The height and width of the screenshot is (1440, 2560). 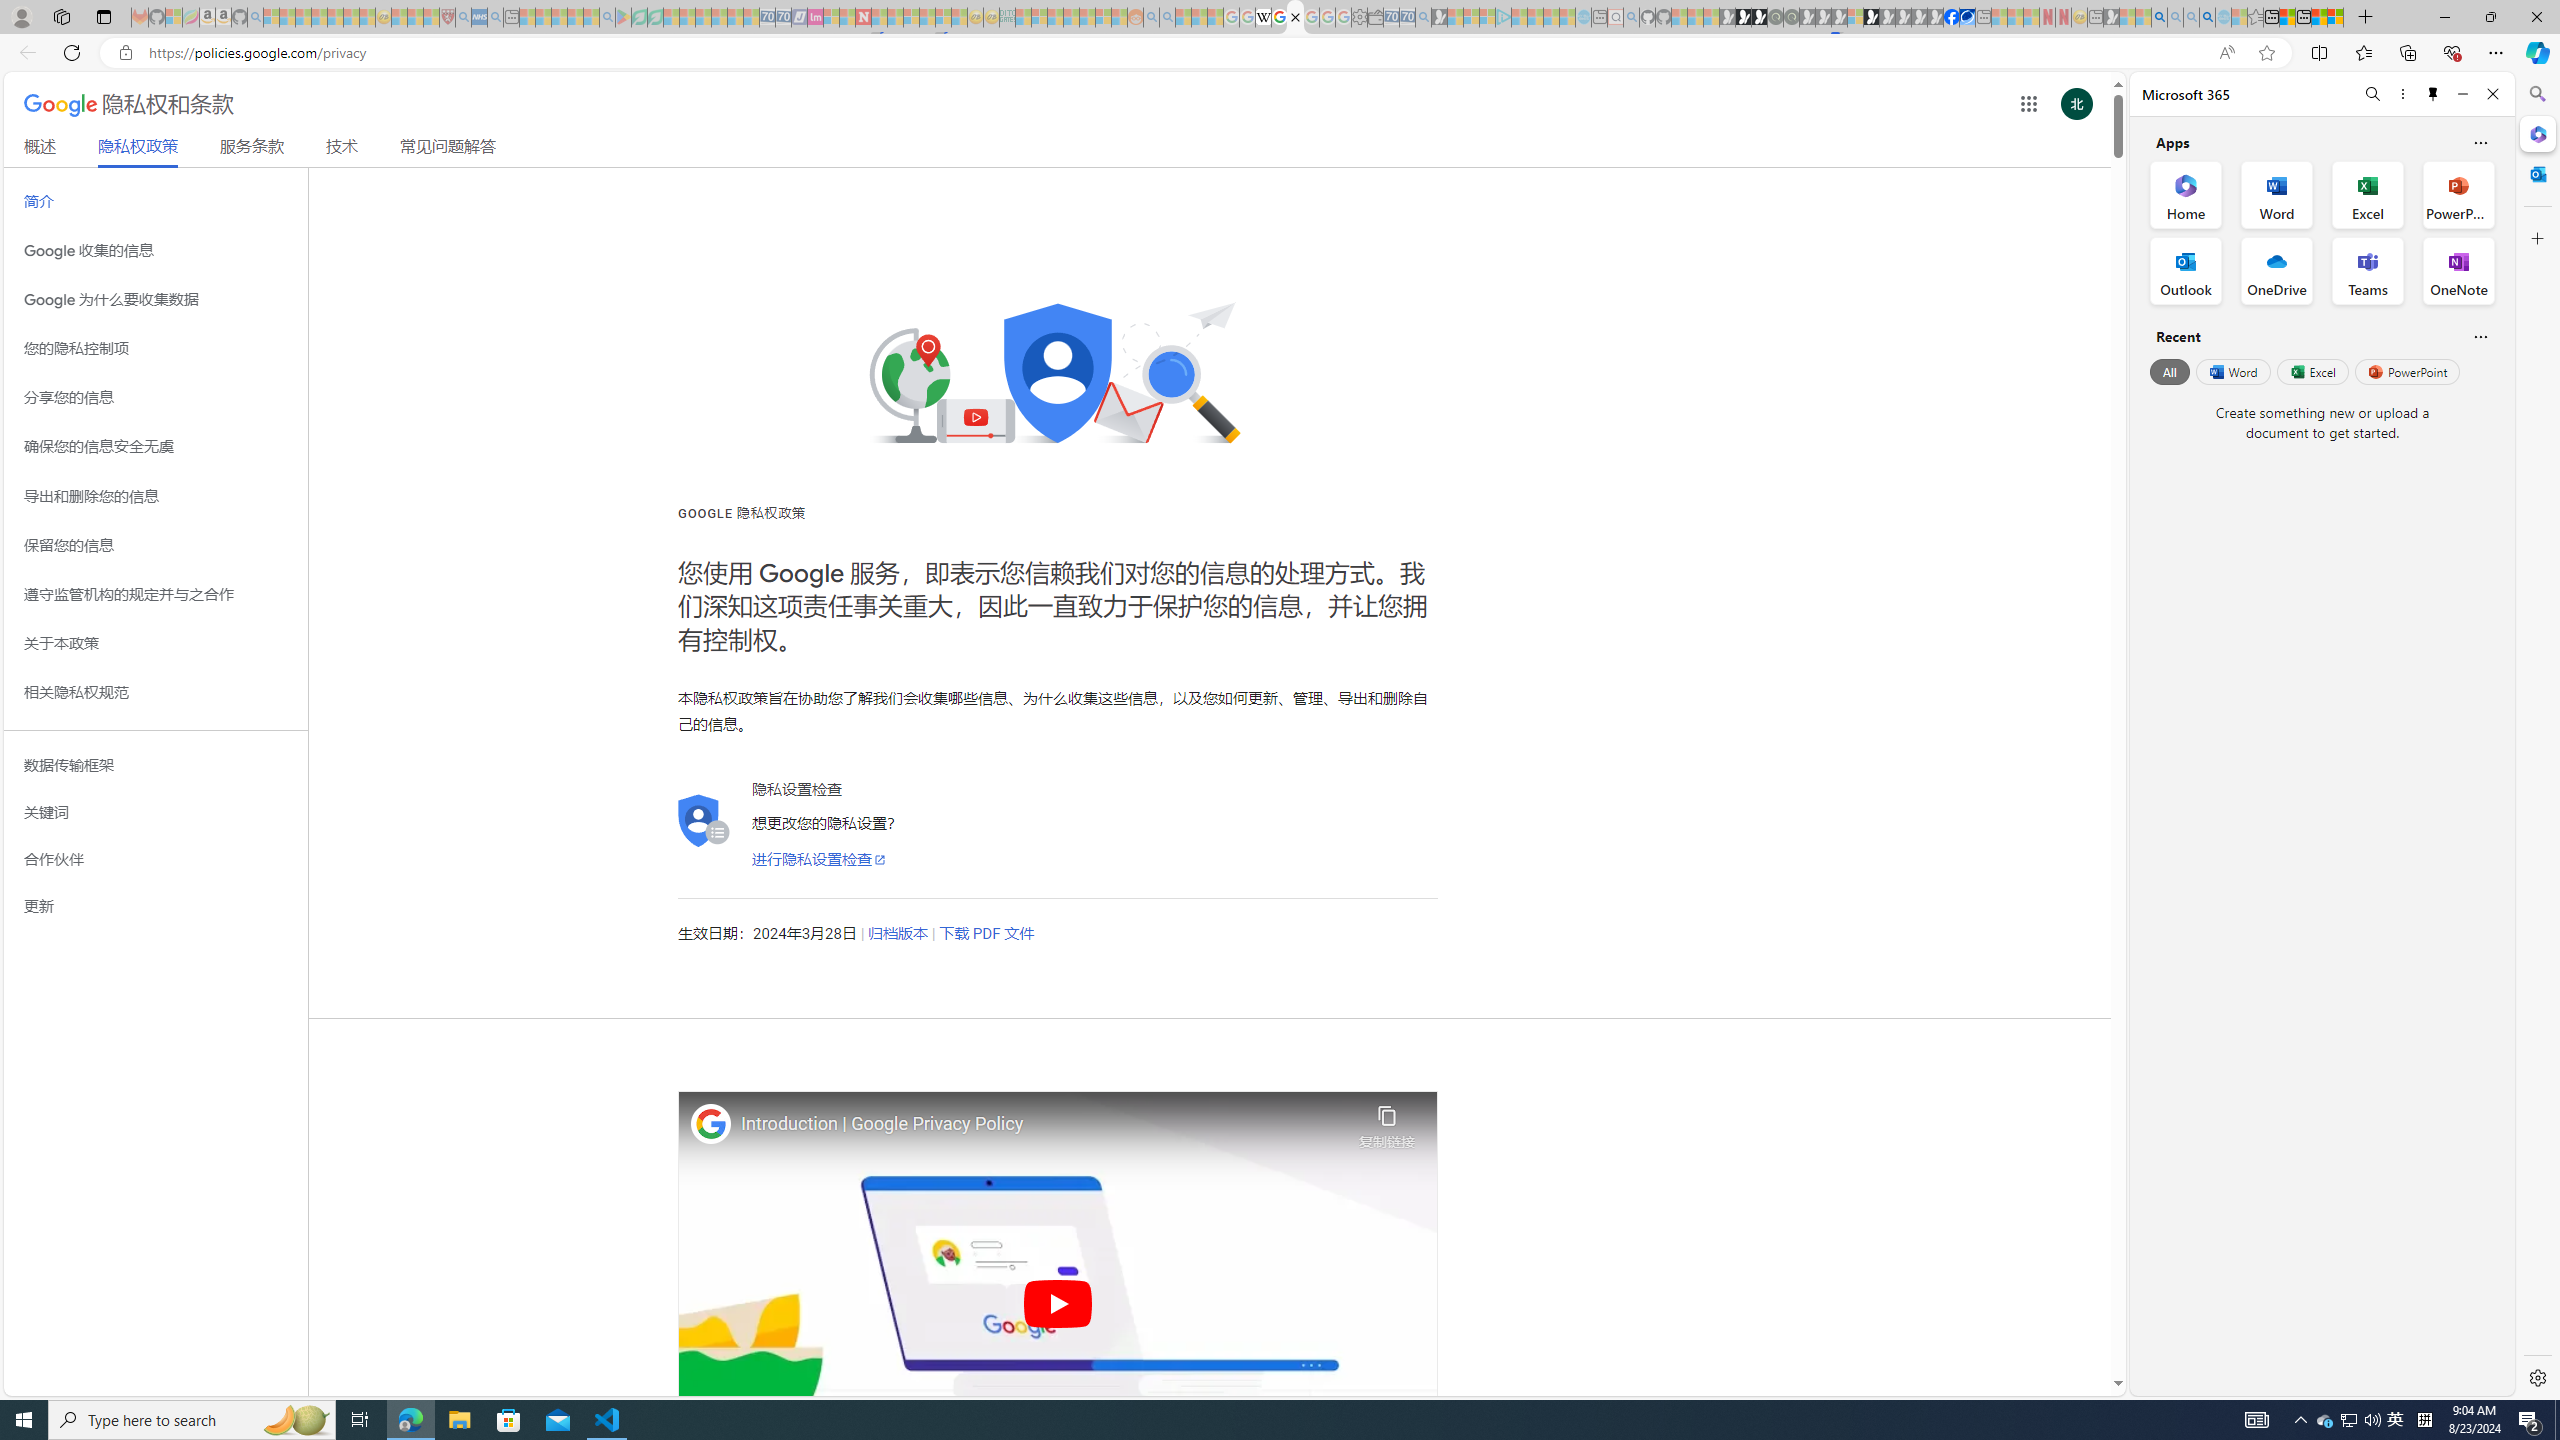 What do you see at coordinates (2159, 17) in the screenshot?
I see `Bing AI - Search` at bounding box center [2159, 17].